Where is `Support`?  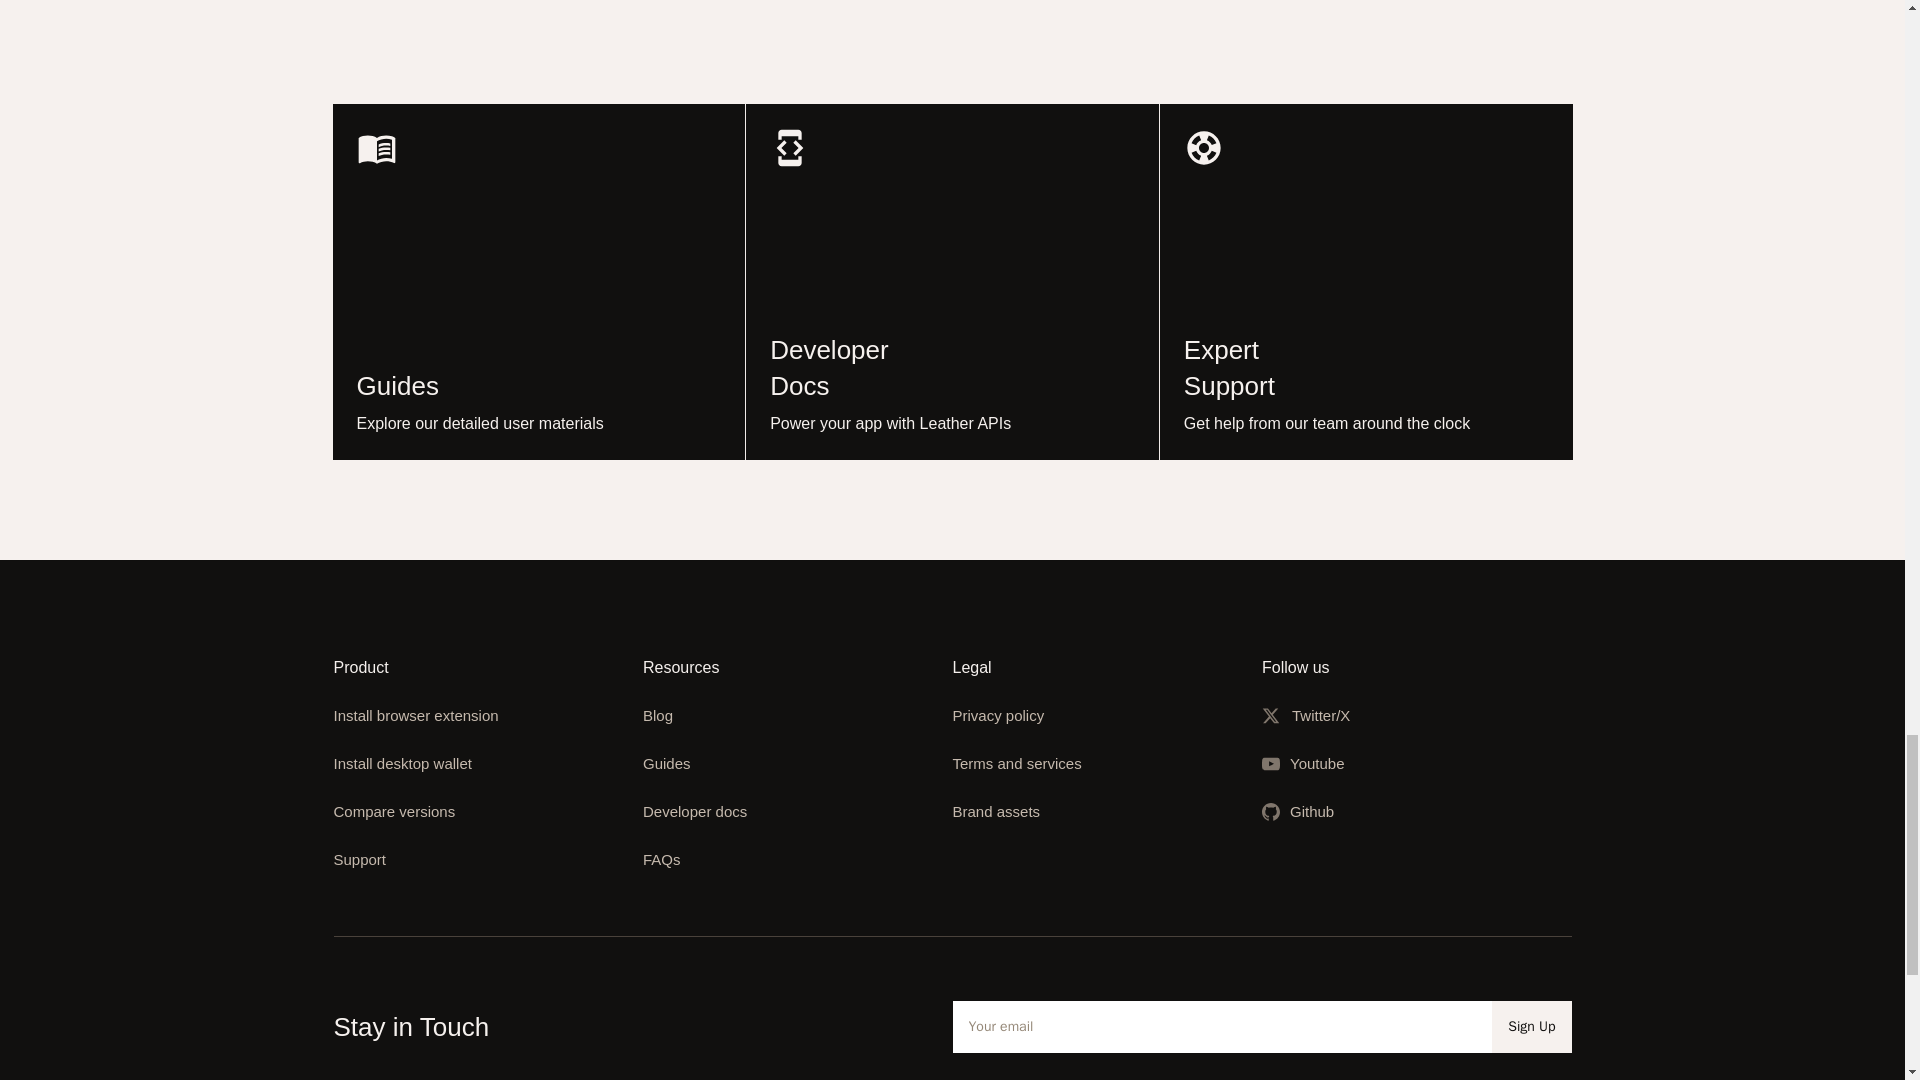 Support is located at coordinates (658, 715).